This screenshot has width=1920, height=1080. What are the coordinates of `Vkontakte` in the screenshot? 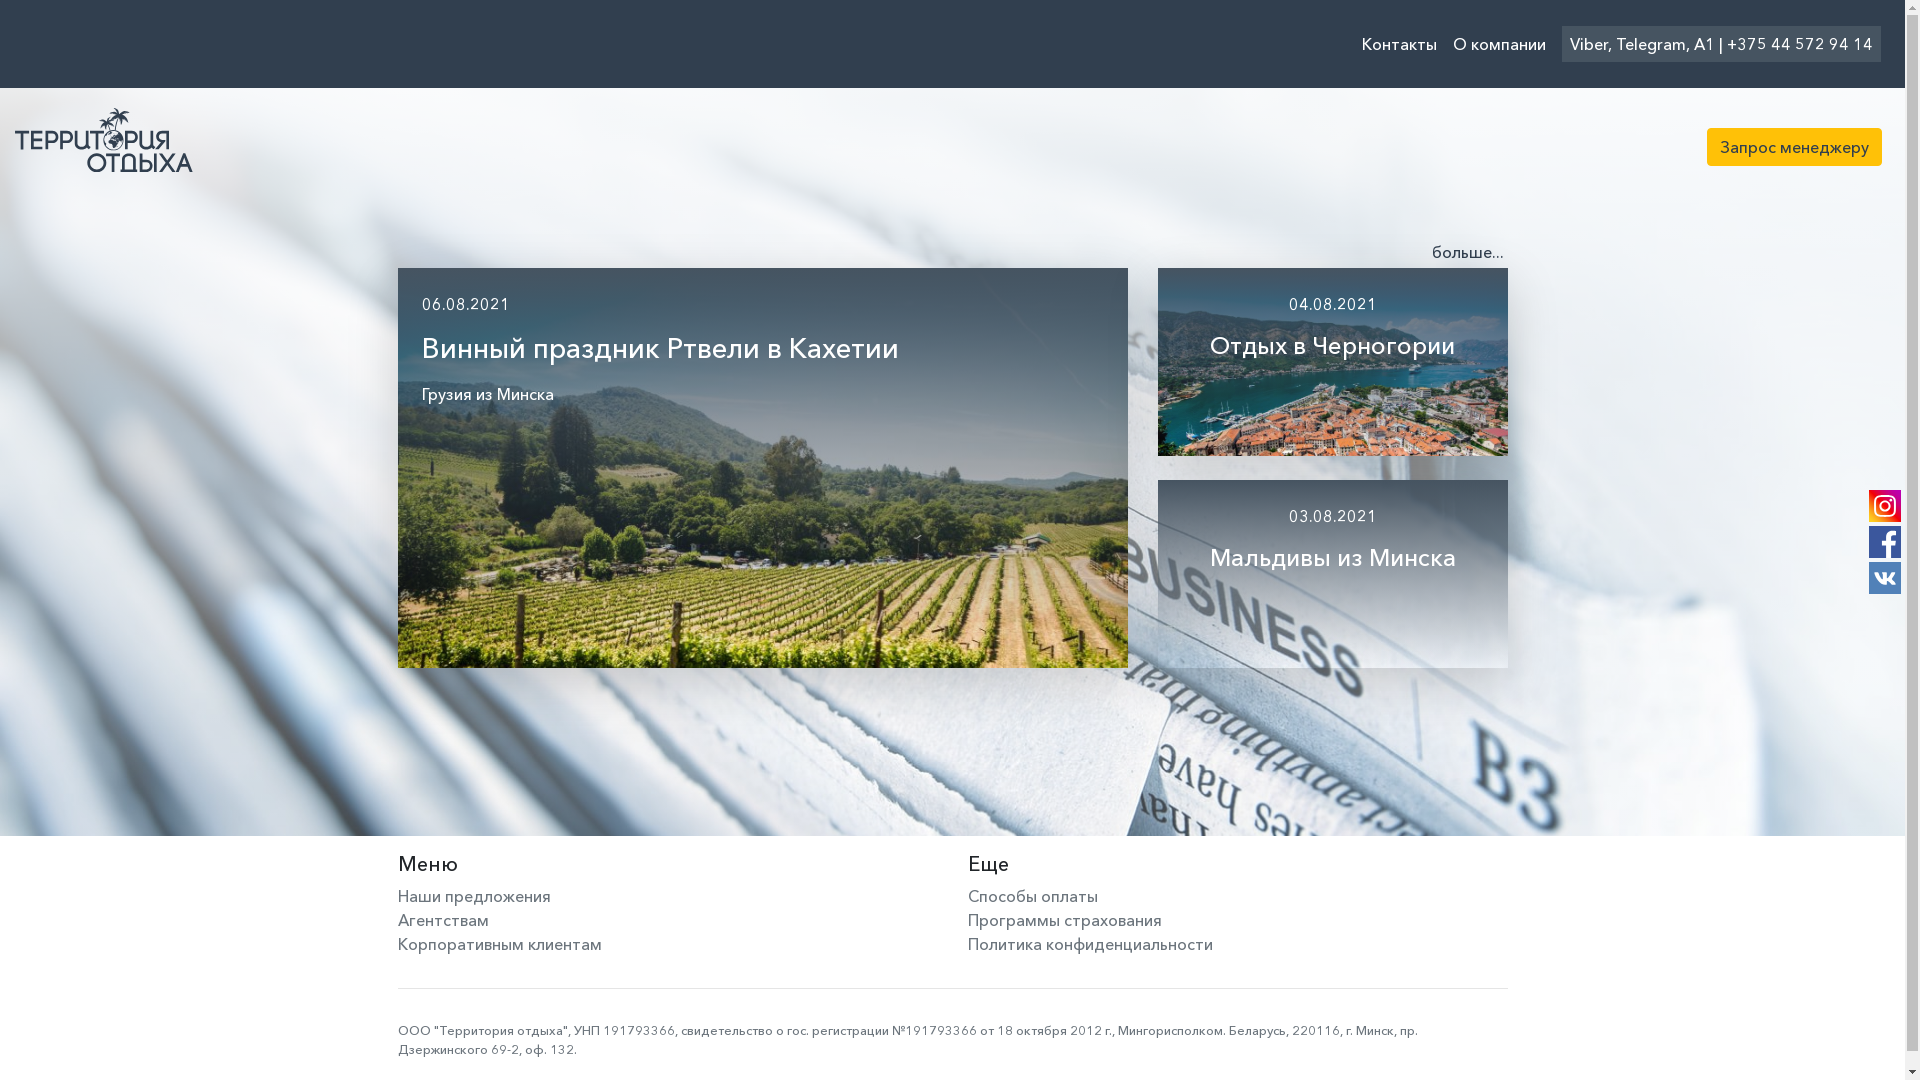 It's located at (1885, 578).